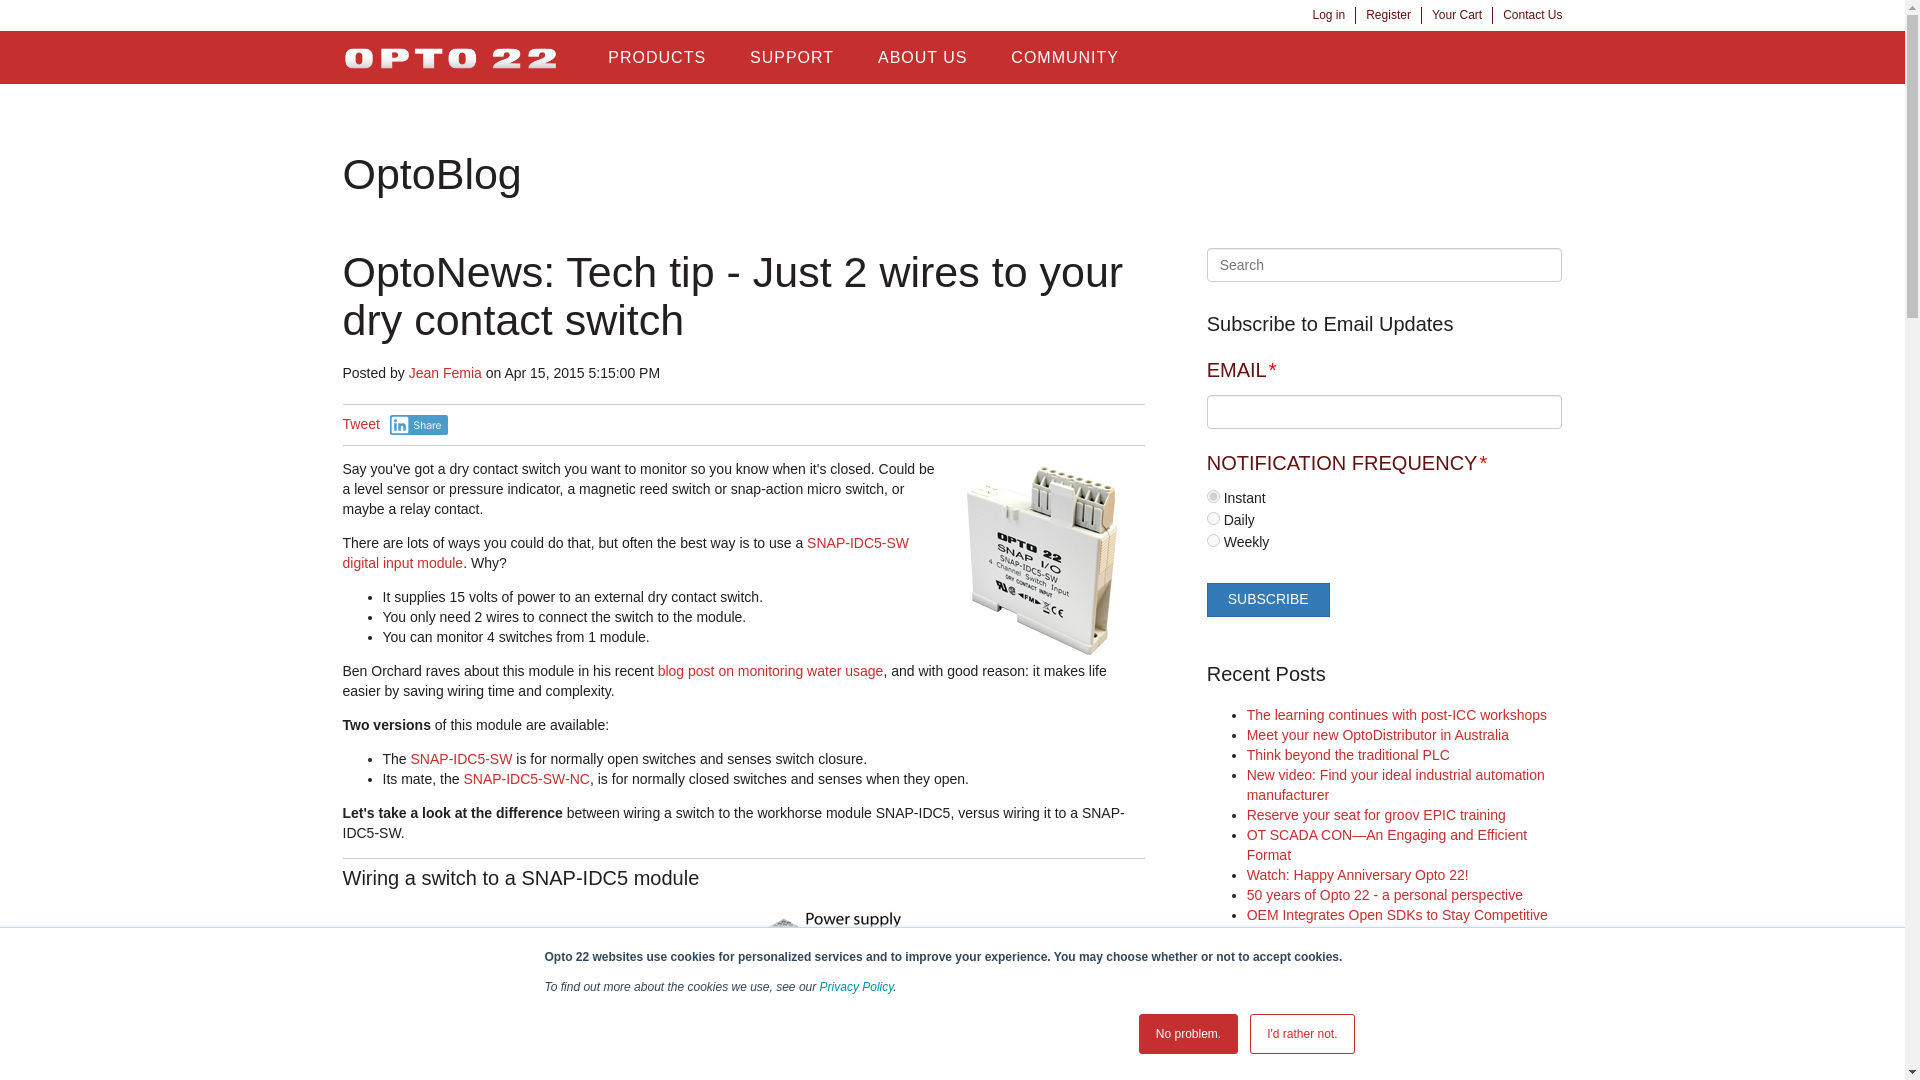 The width and height of the screenshot is (1920, 1080). I want to click on Privacy Policy, so click(856, 986).